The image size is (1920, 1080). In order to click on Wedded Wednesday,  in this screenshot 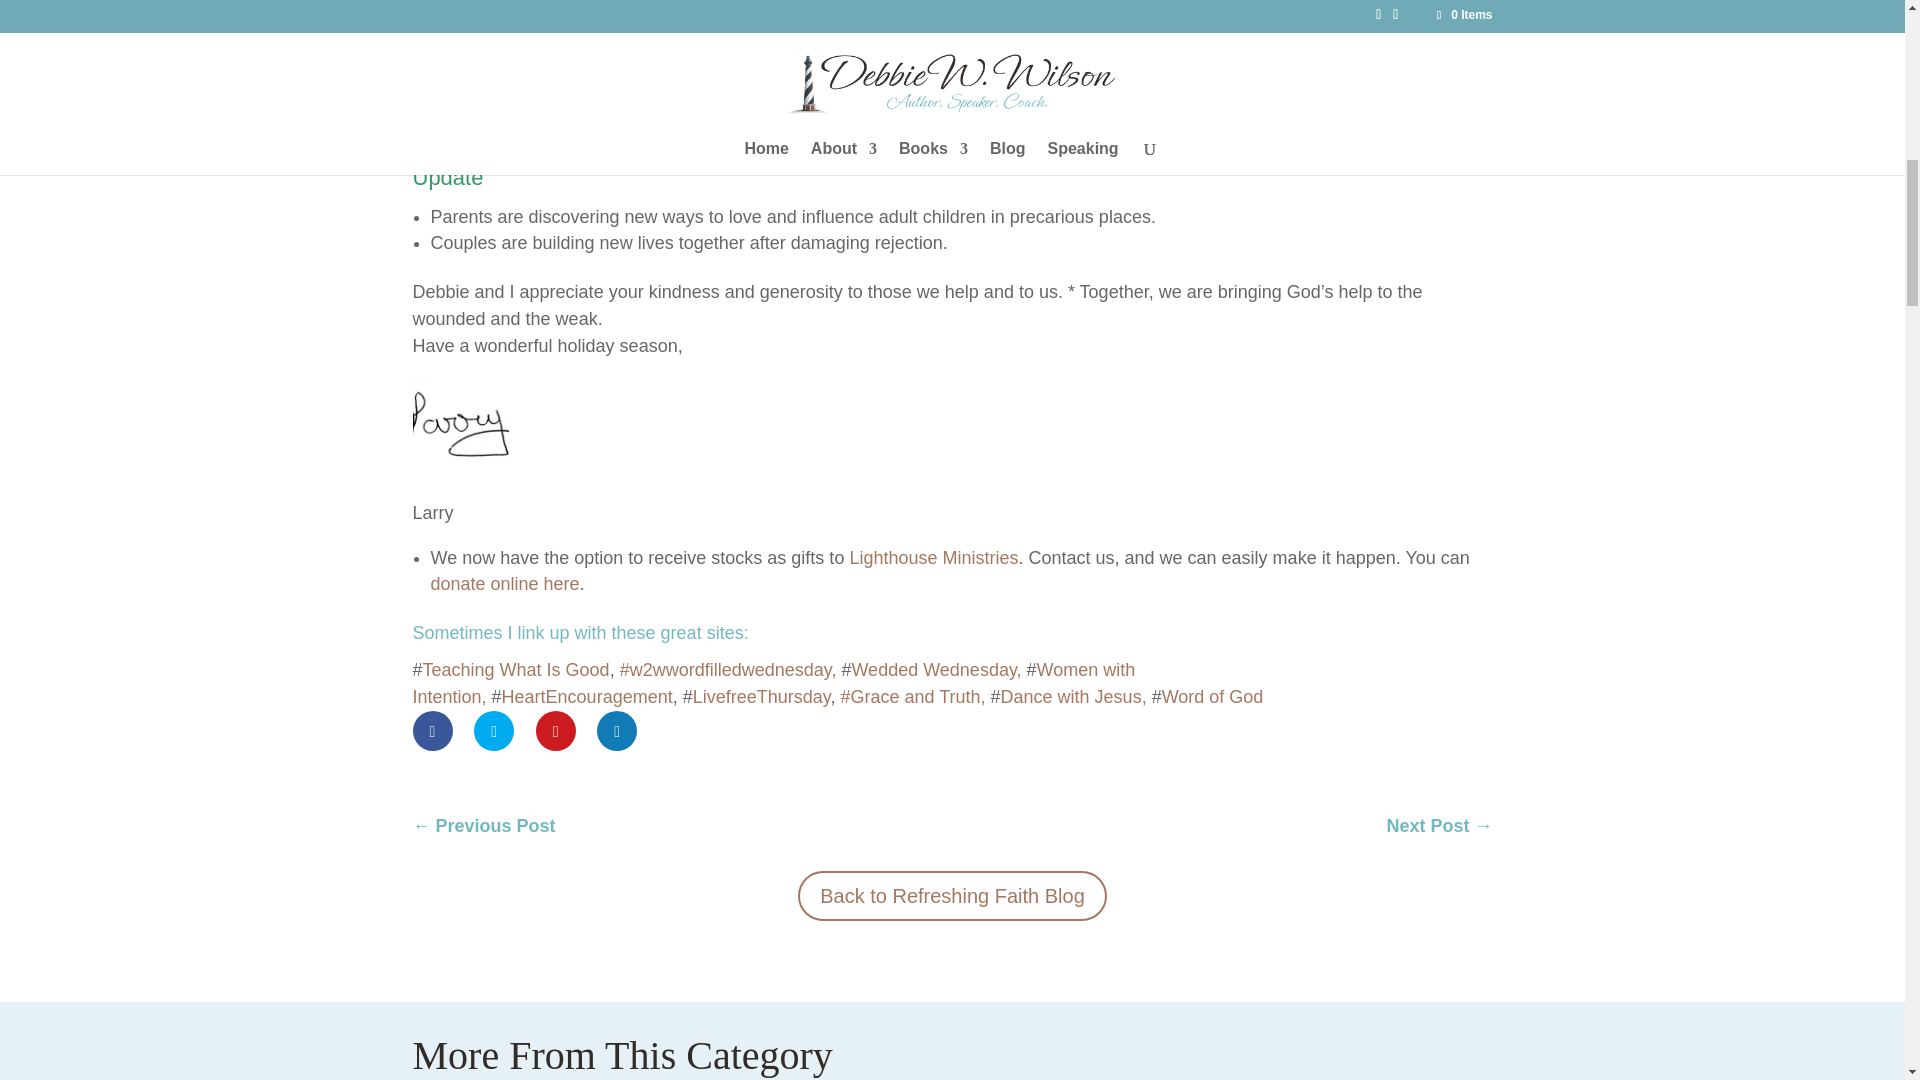, I will do `click(938, 670)`.